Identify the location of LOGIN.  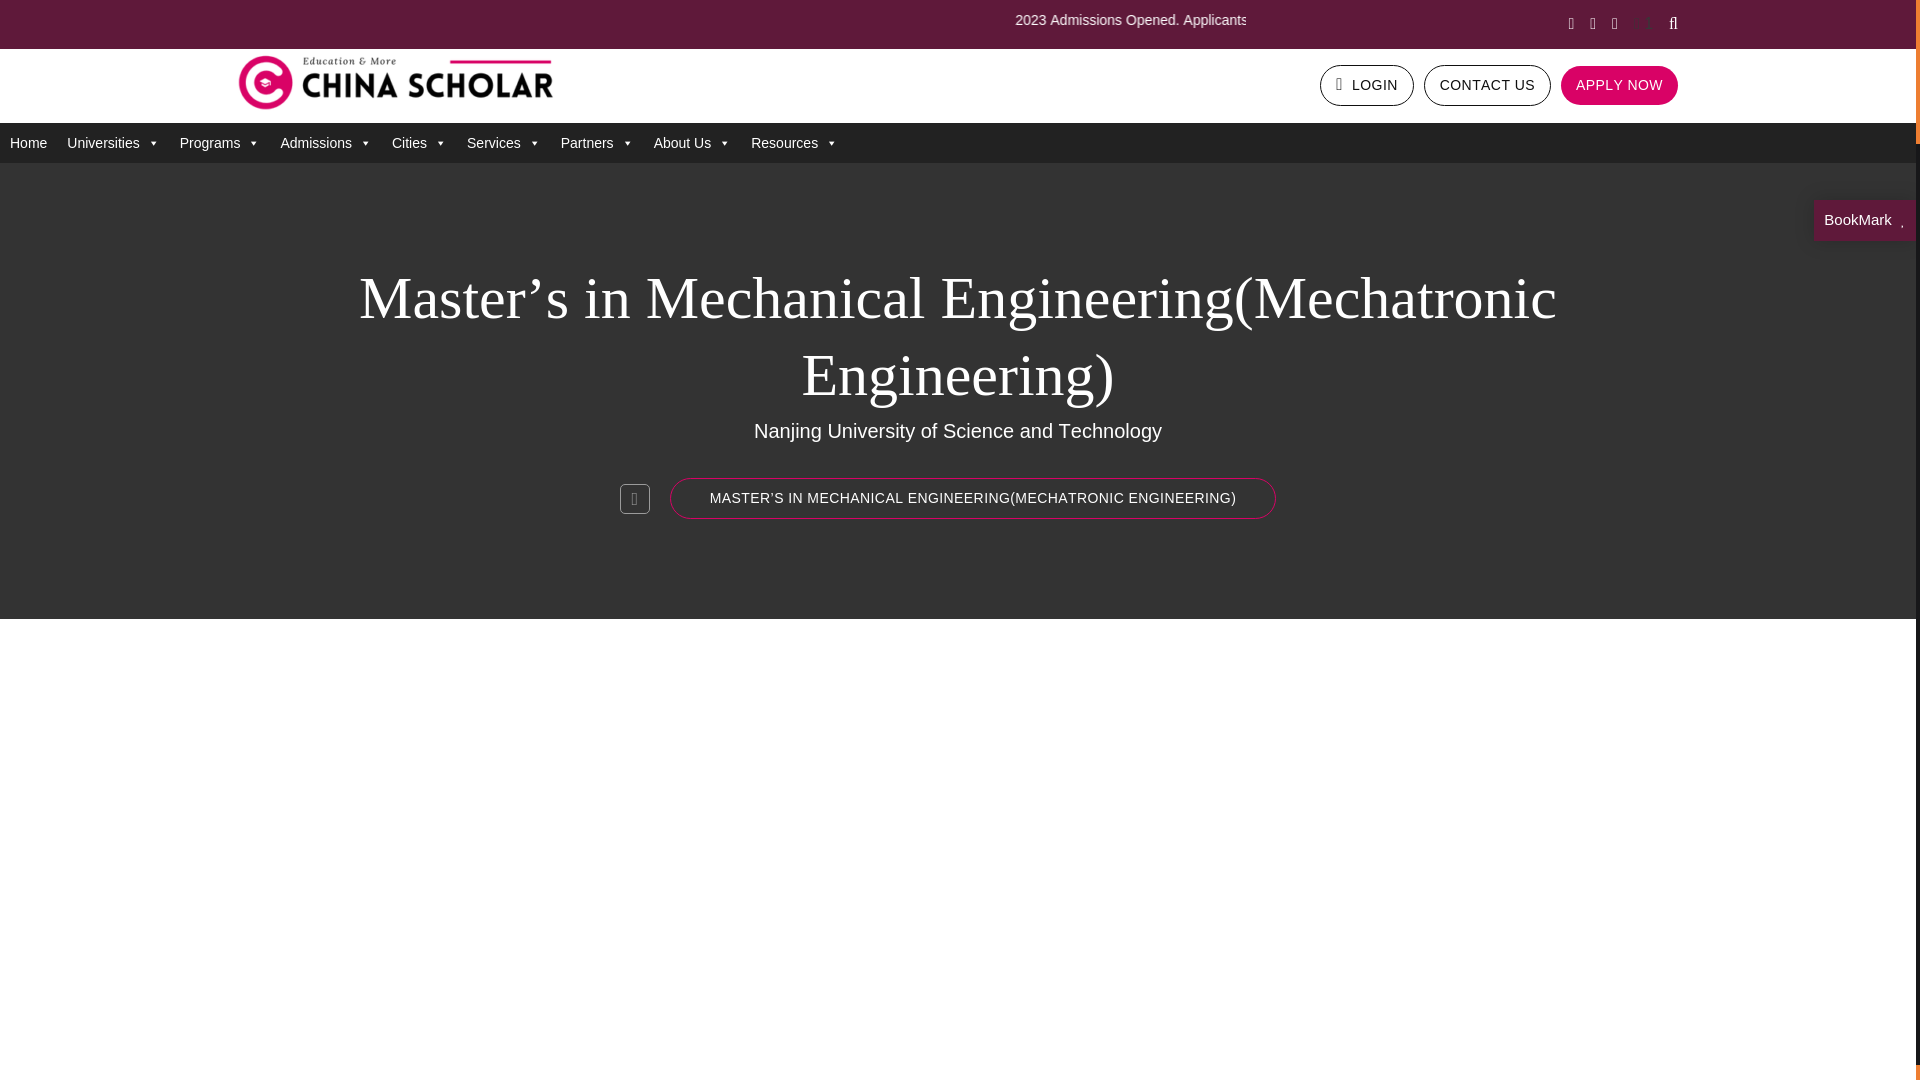
(1366, 84).